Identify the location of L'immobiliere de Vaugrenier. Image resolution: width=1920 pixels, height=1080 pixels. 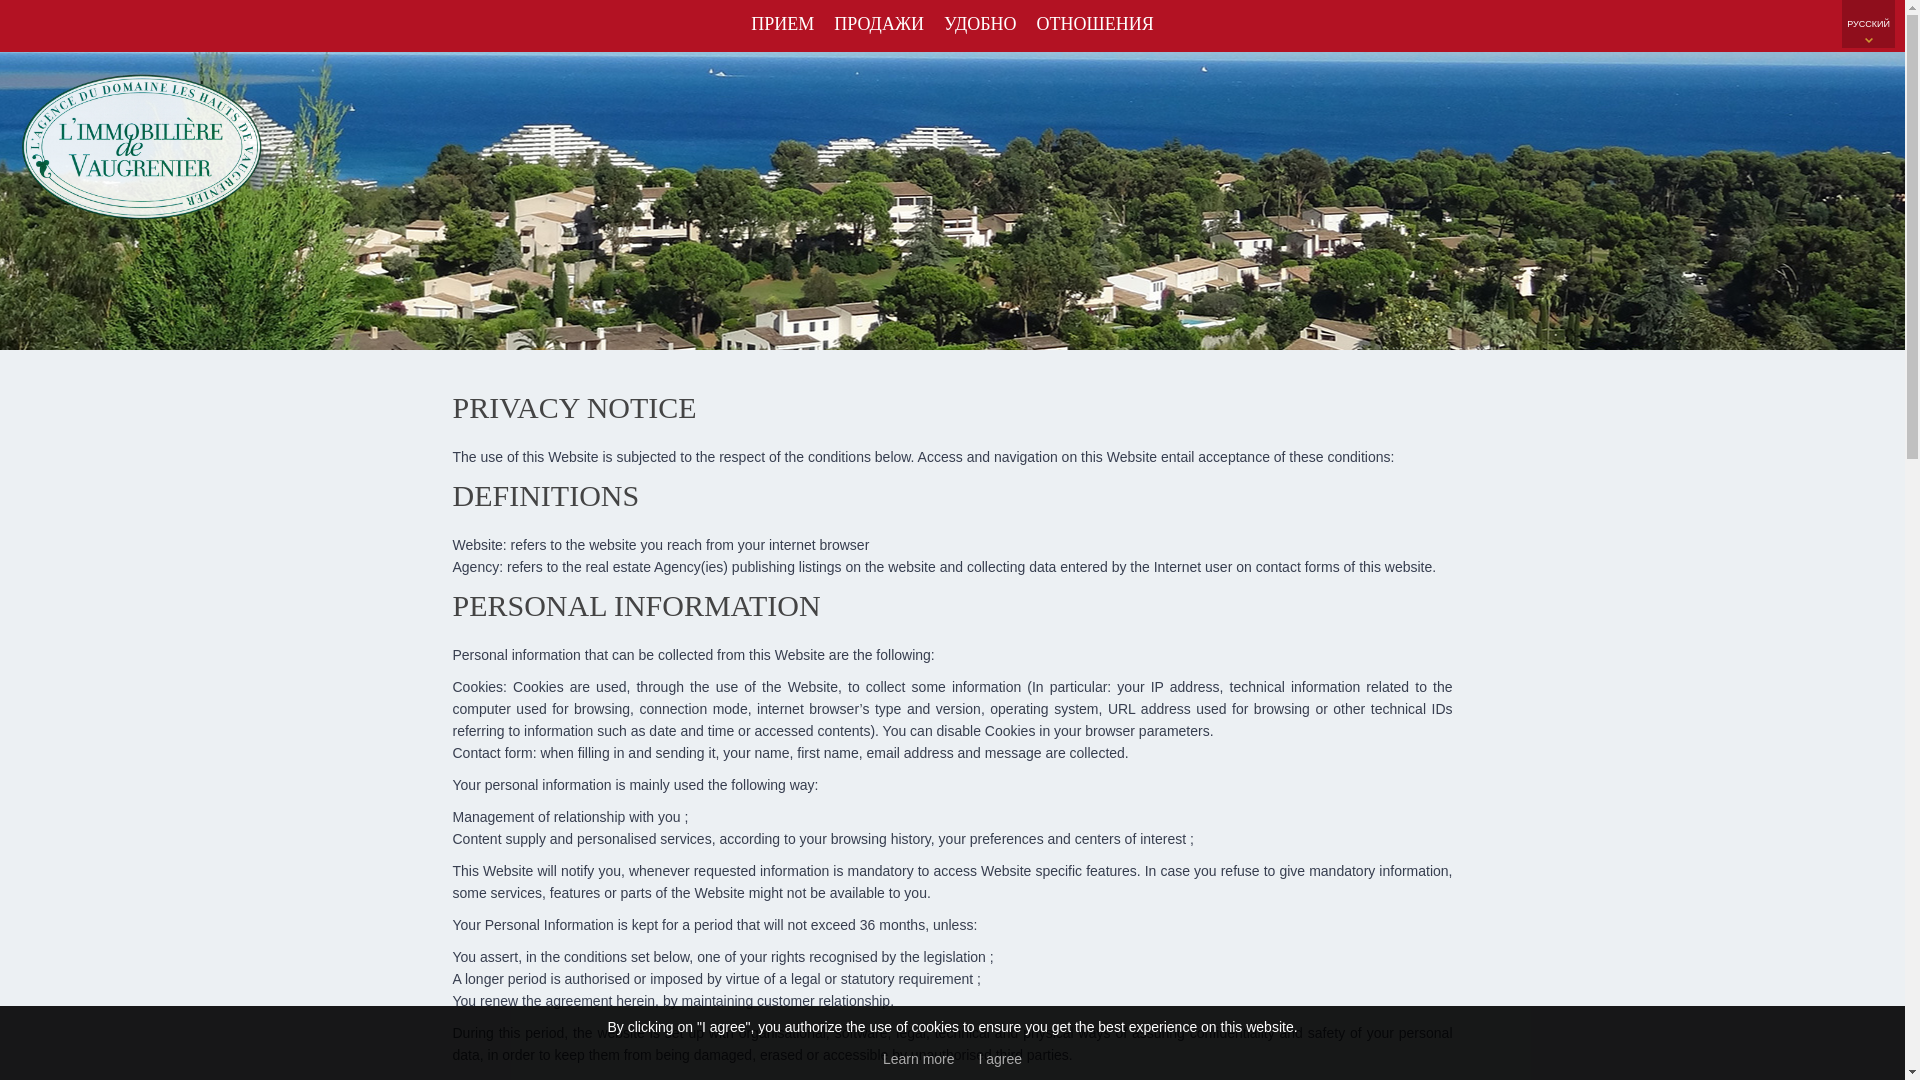
(142, 216).